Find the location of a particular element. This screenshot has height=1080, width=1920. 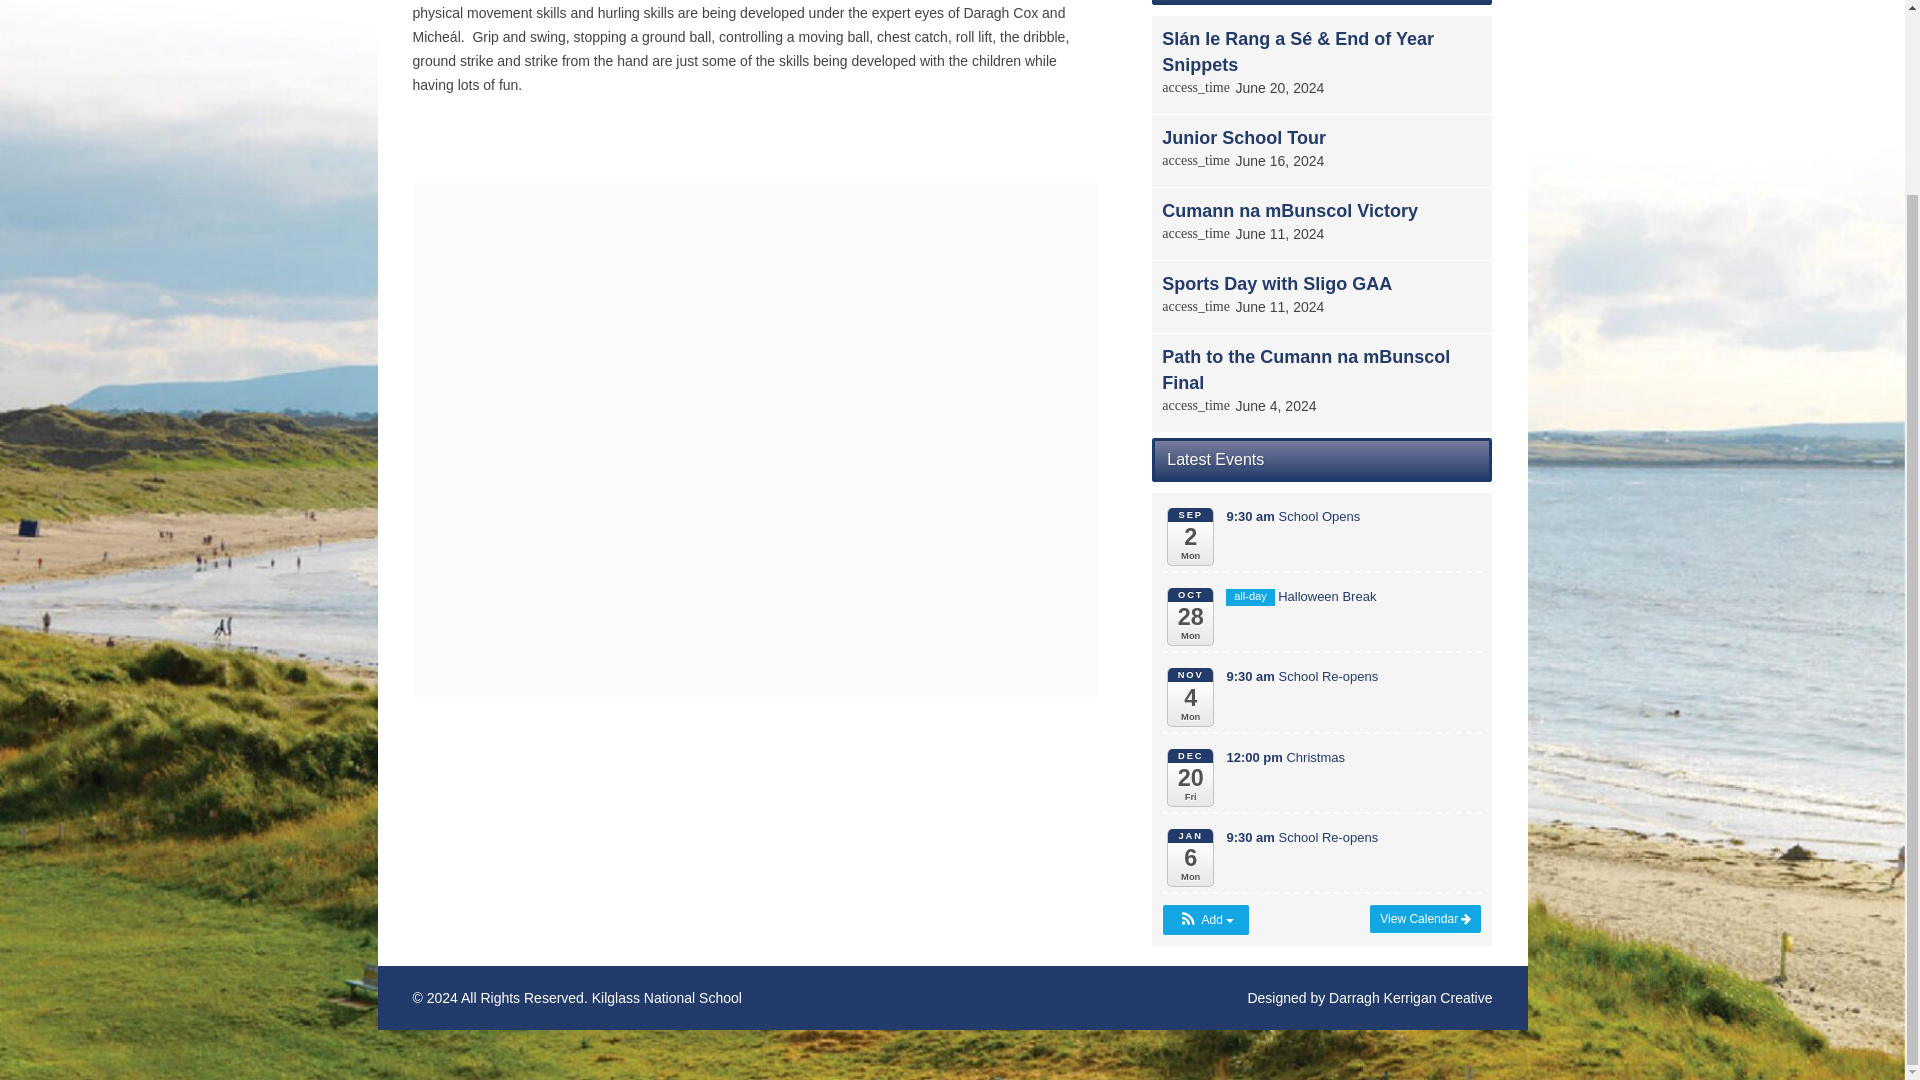

Darragh Kerrigan Creative is located at coordinates (1410, 998).